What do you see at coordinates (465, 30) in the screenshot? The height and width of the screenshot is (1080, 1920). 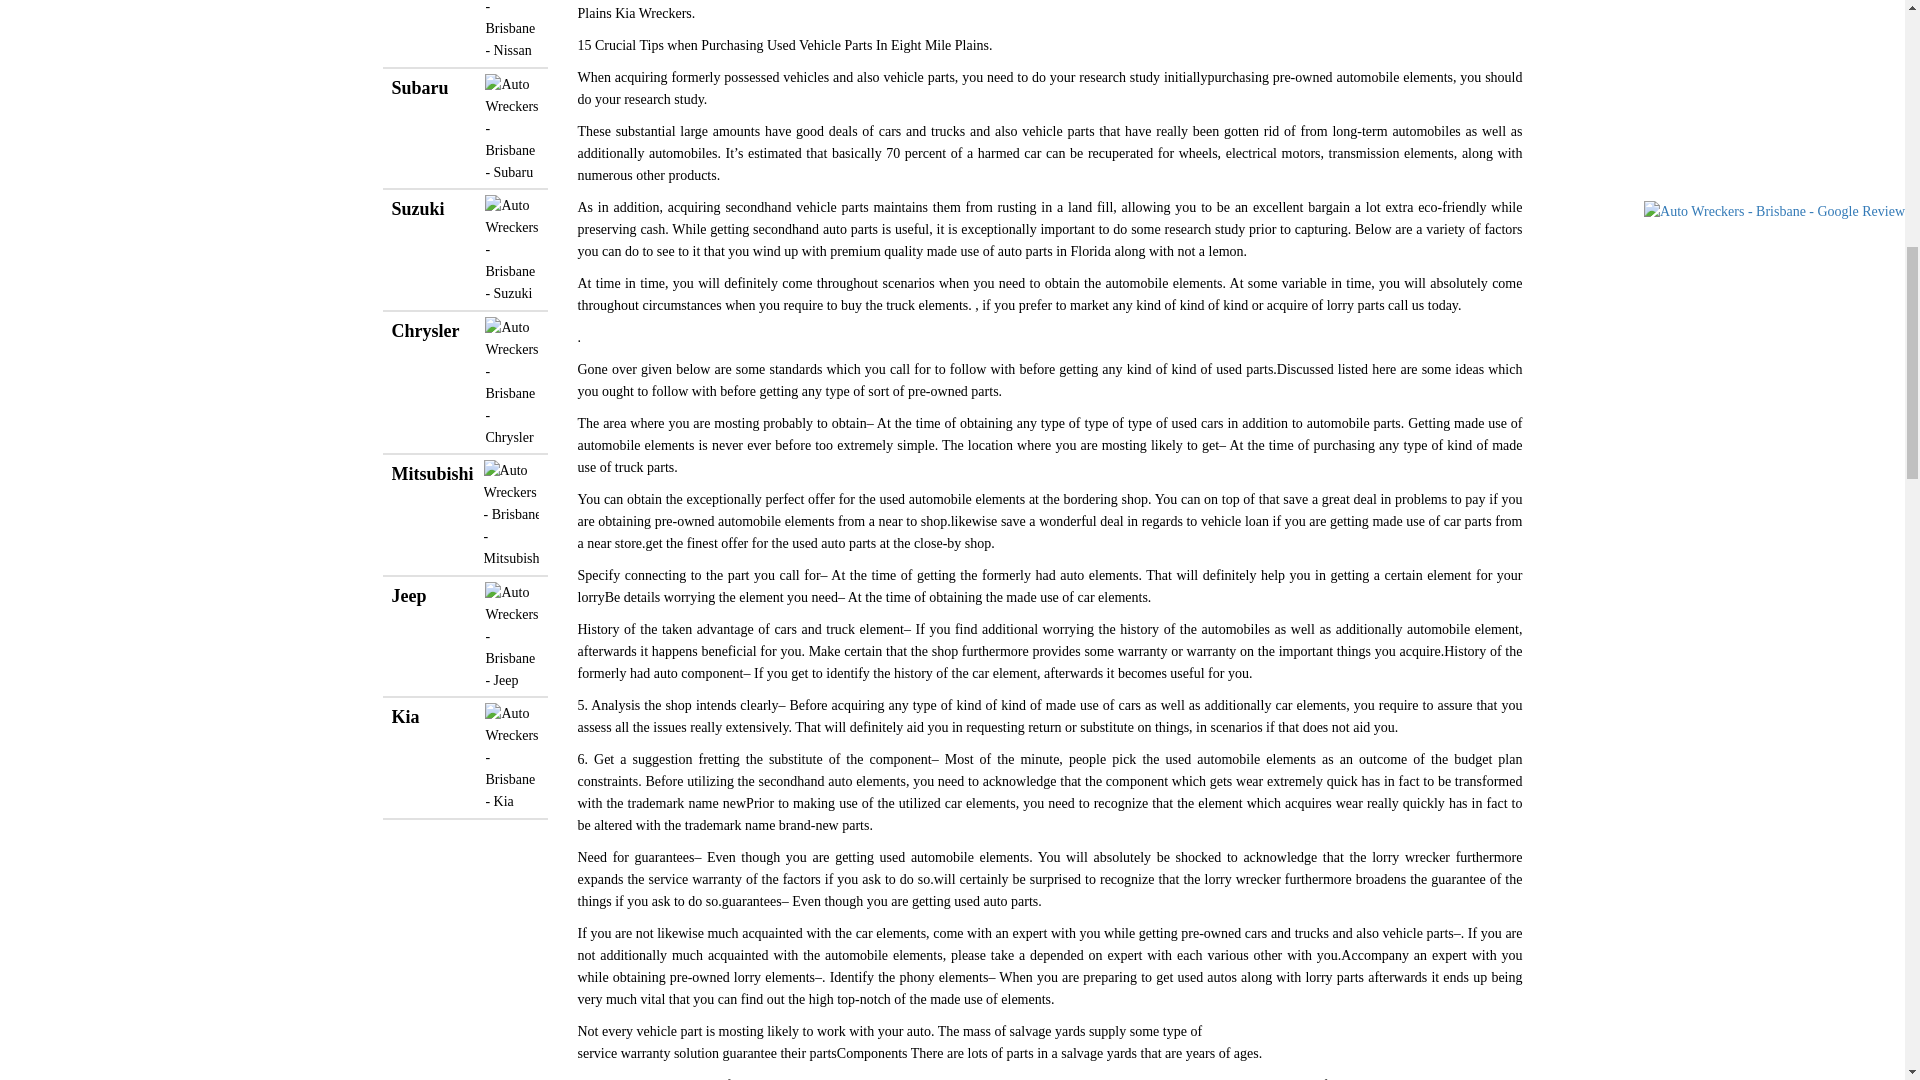 I see `Nissan` at bounding box center [465, 30].